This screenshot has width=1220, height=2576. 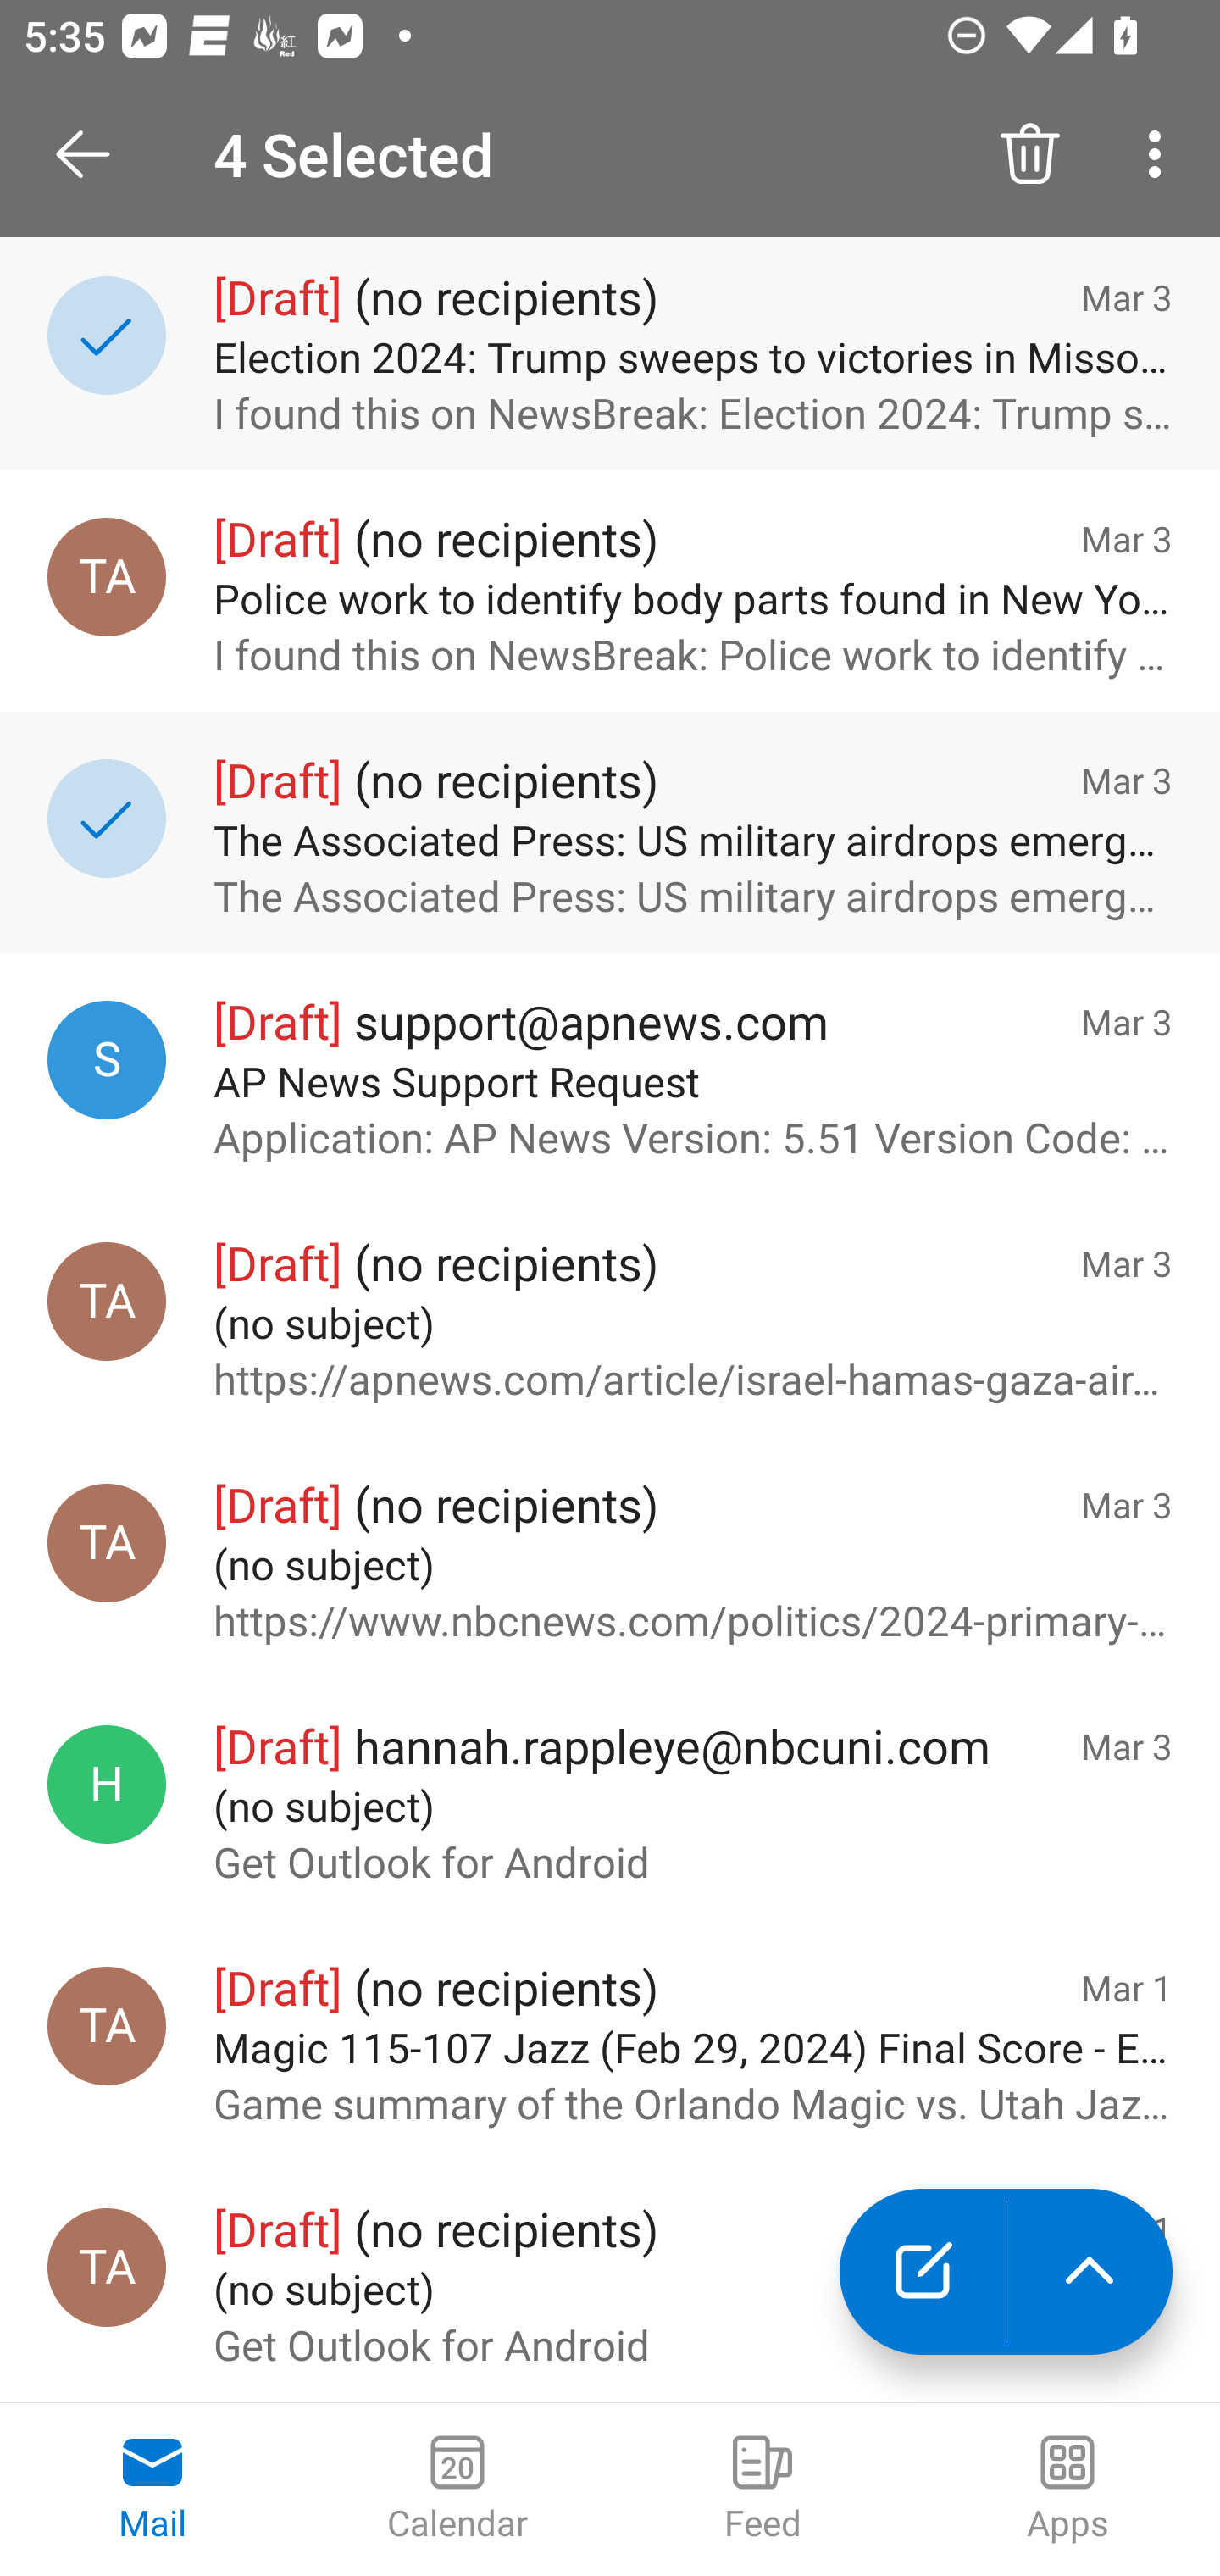 I want to click on Test Appium, testappium002@outlook.com, so click(x=107, y=2267).